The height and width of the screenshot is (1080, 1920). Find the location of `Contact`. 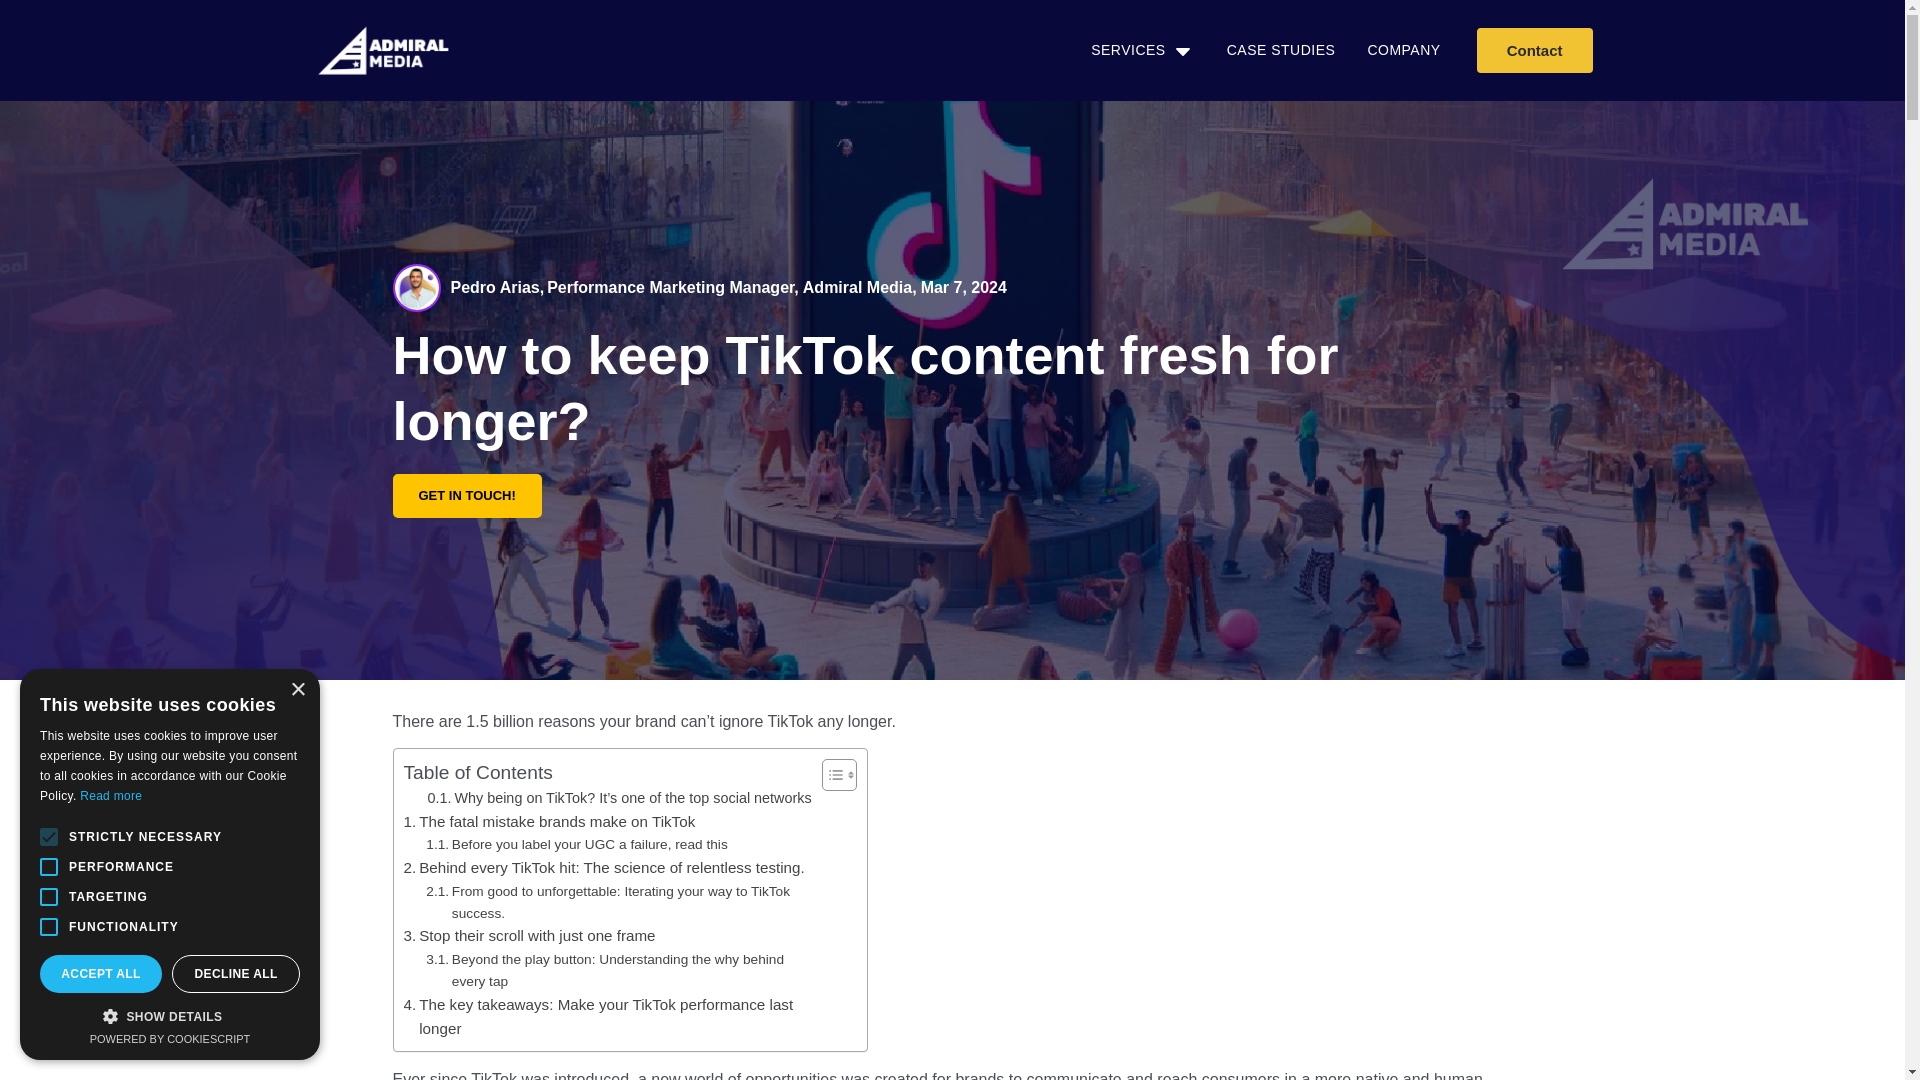

Contact is located at coordinates (1534, 50).